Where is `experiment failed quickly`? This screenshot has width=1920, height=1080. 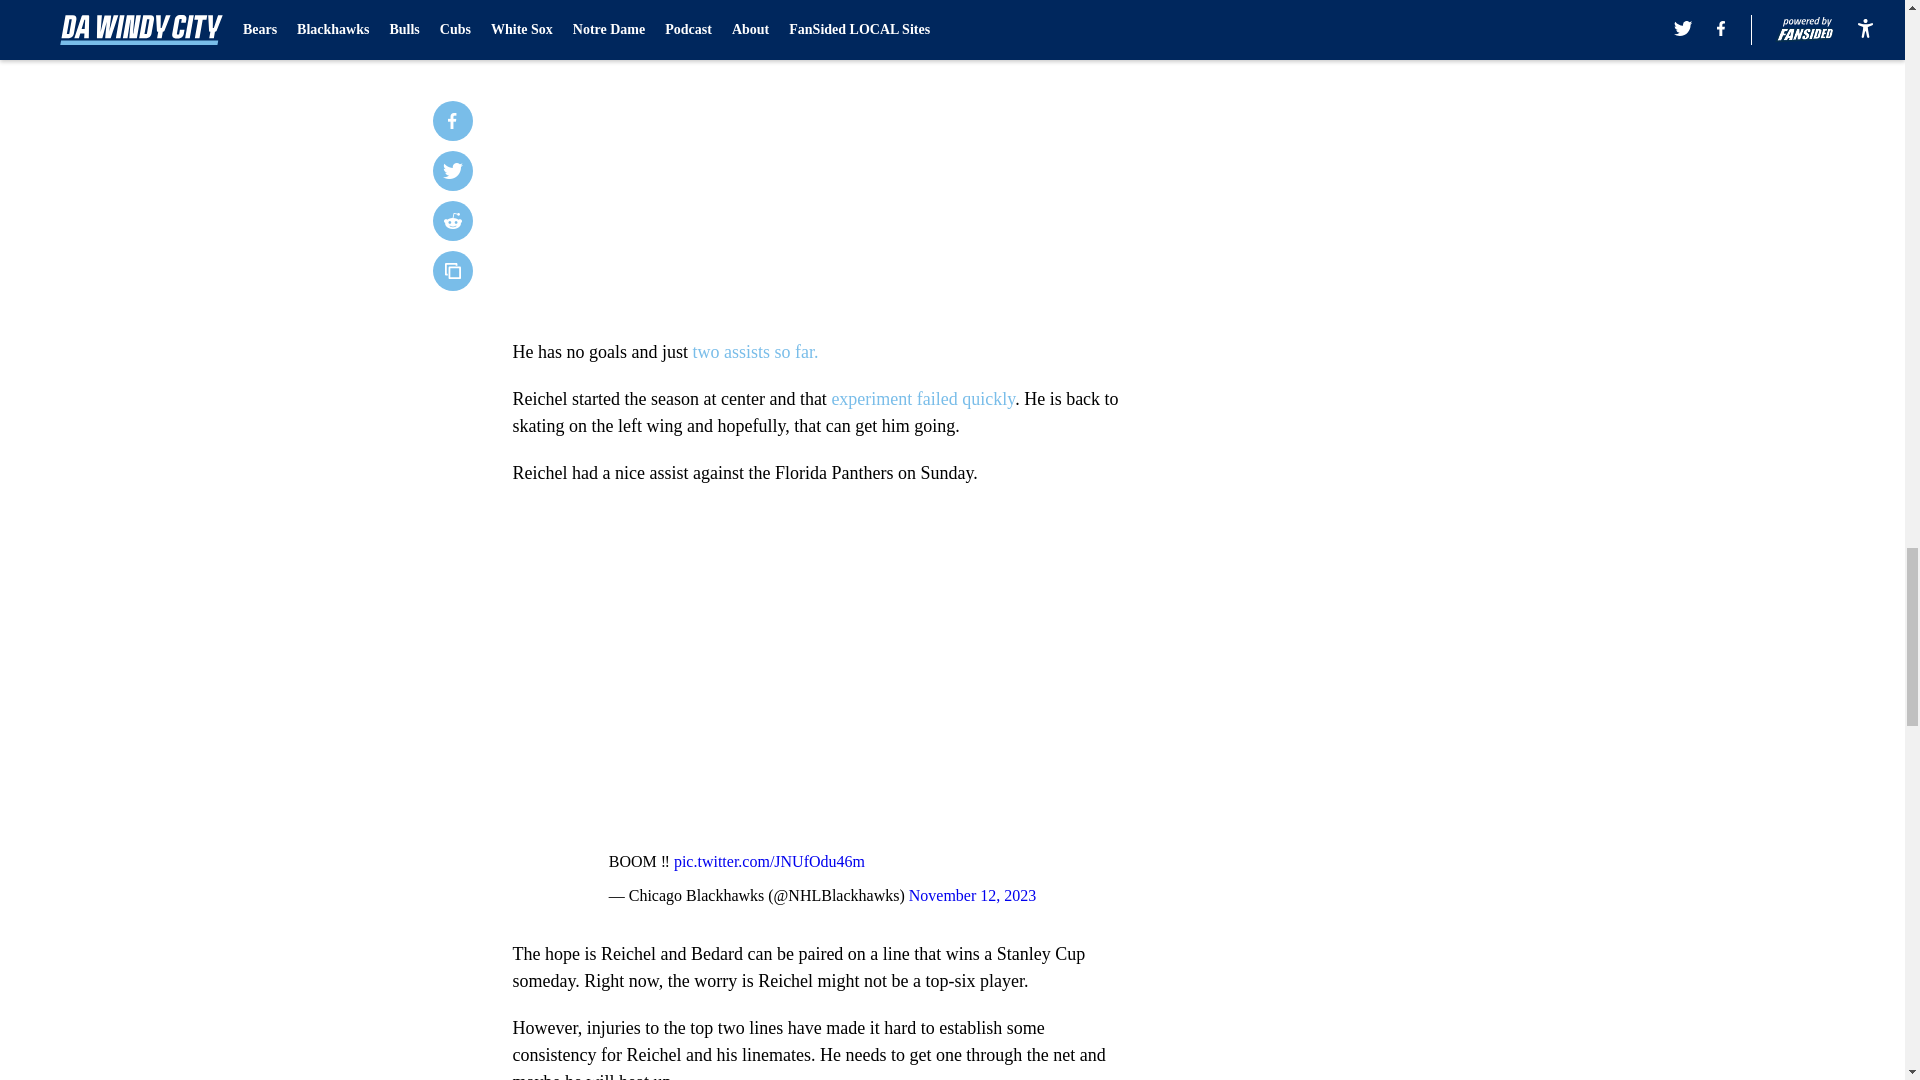
experiment failed quickly is located at coordinates (923, 398).